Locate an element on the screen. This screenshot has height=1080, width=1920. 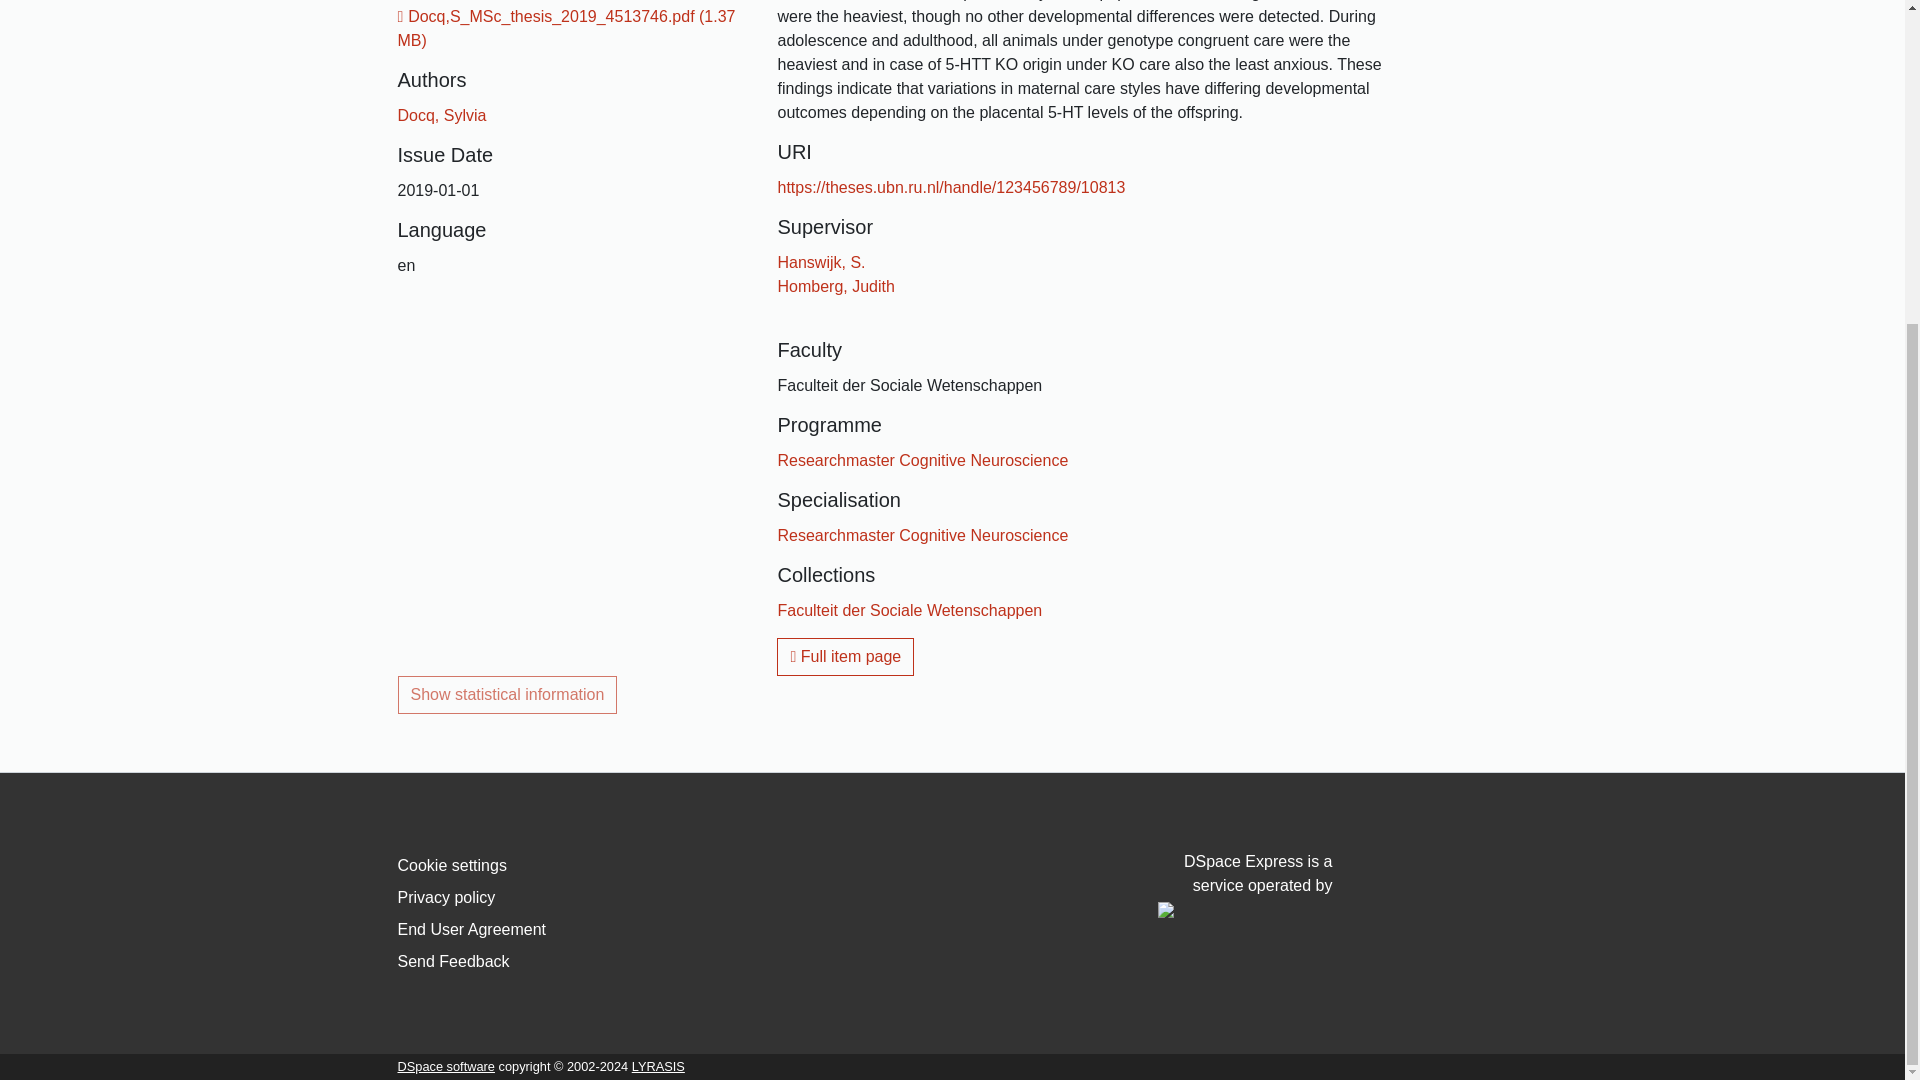
Show statistical information is located at coordinates (508, 694).